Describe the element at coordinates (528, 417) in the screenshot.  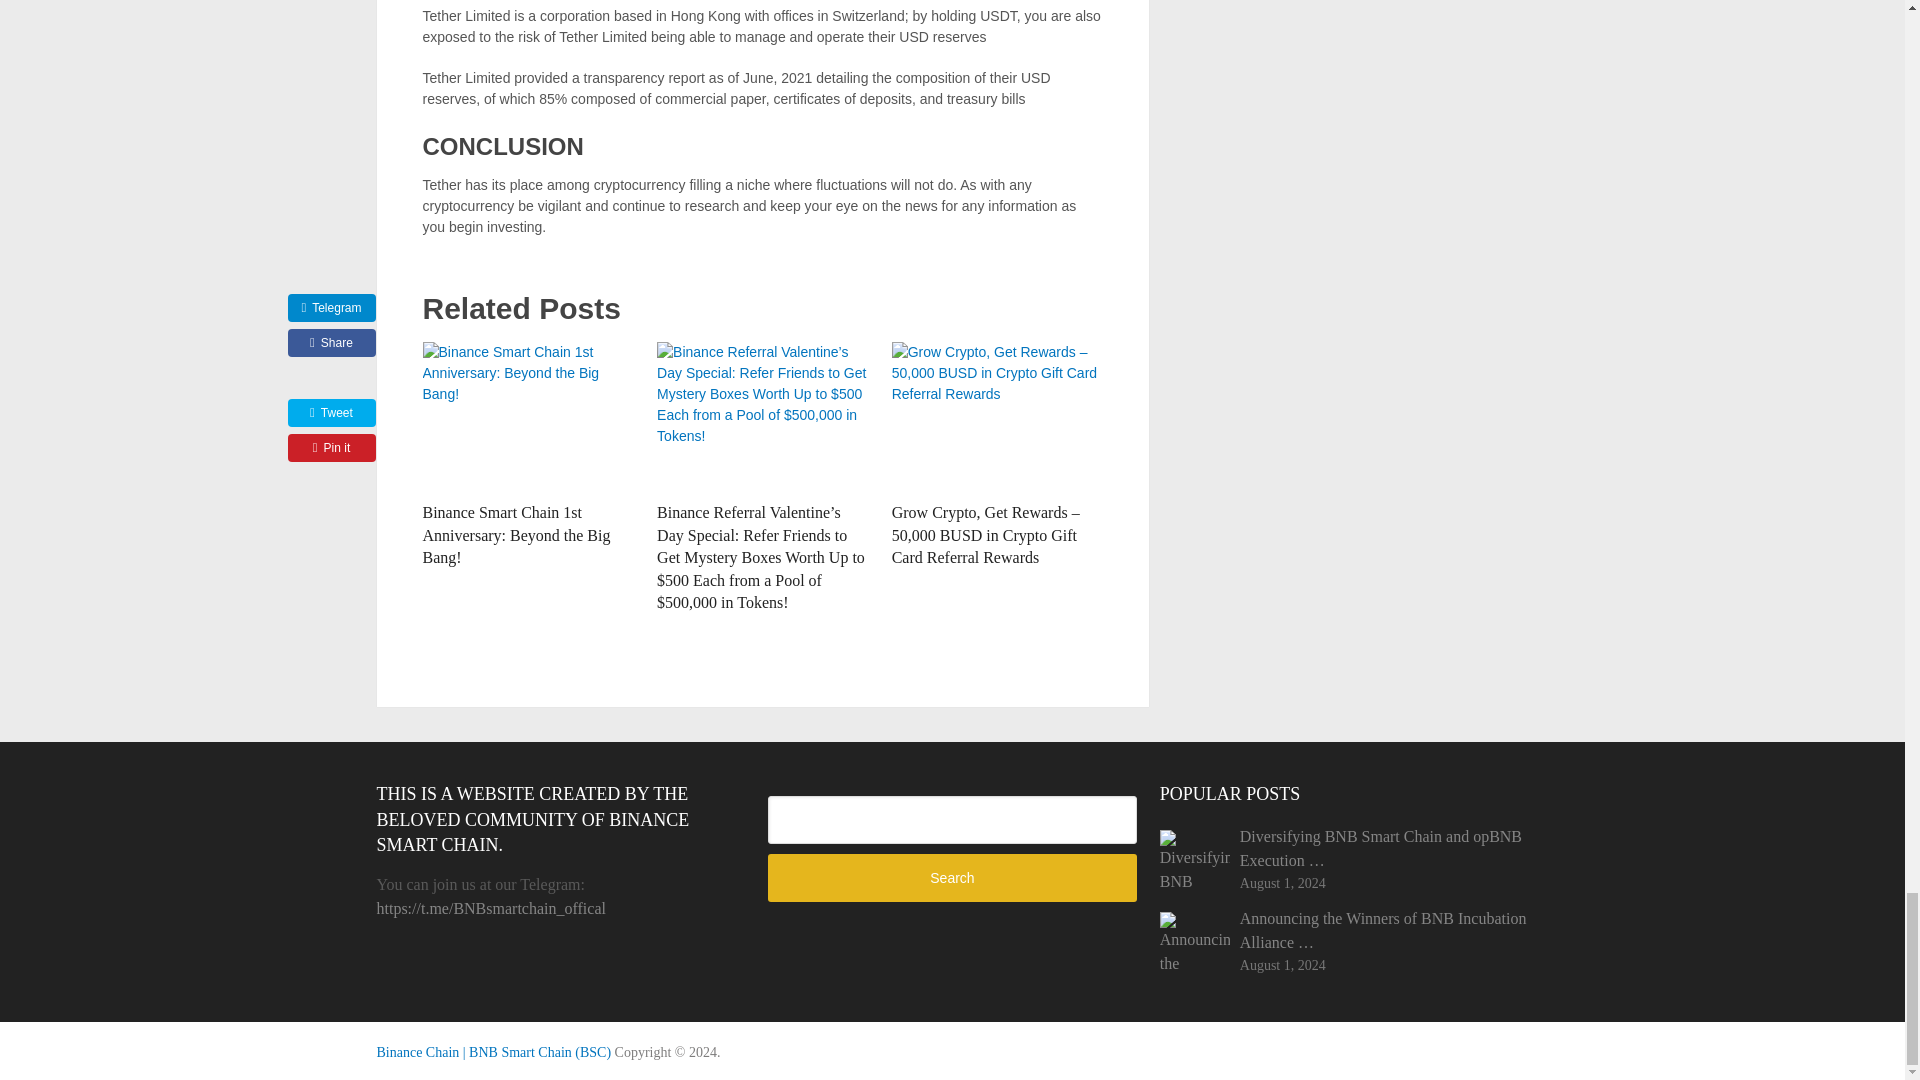
I see `Binance Smart Chain 1st Anniversary: Beyond the Big Bang!` at that location.